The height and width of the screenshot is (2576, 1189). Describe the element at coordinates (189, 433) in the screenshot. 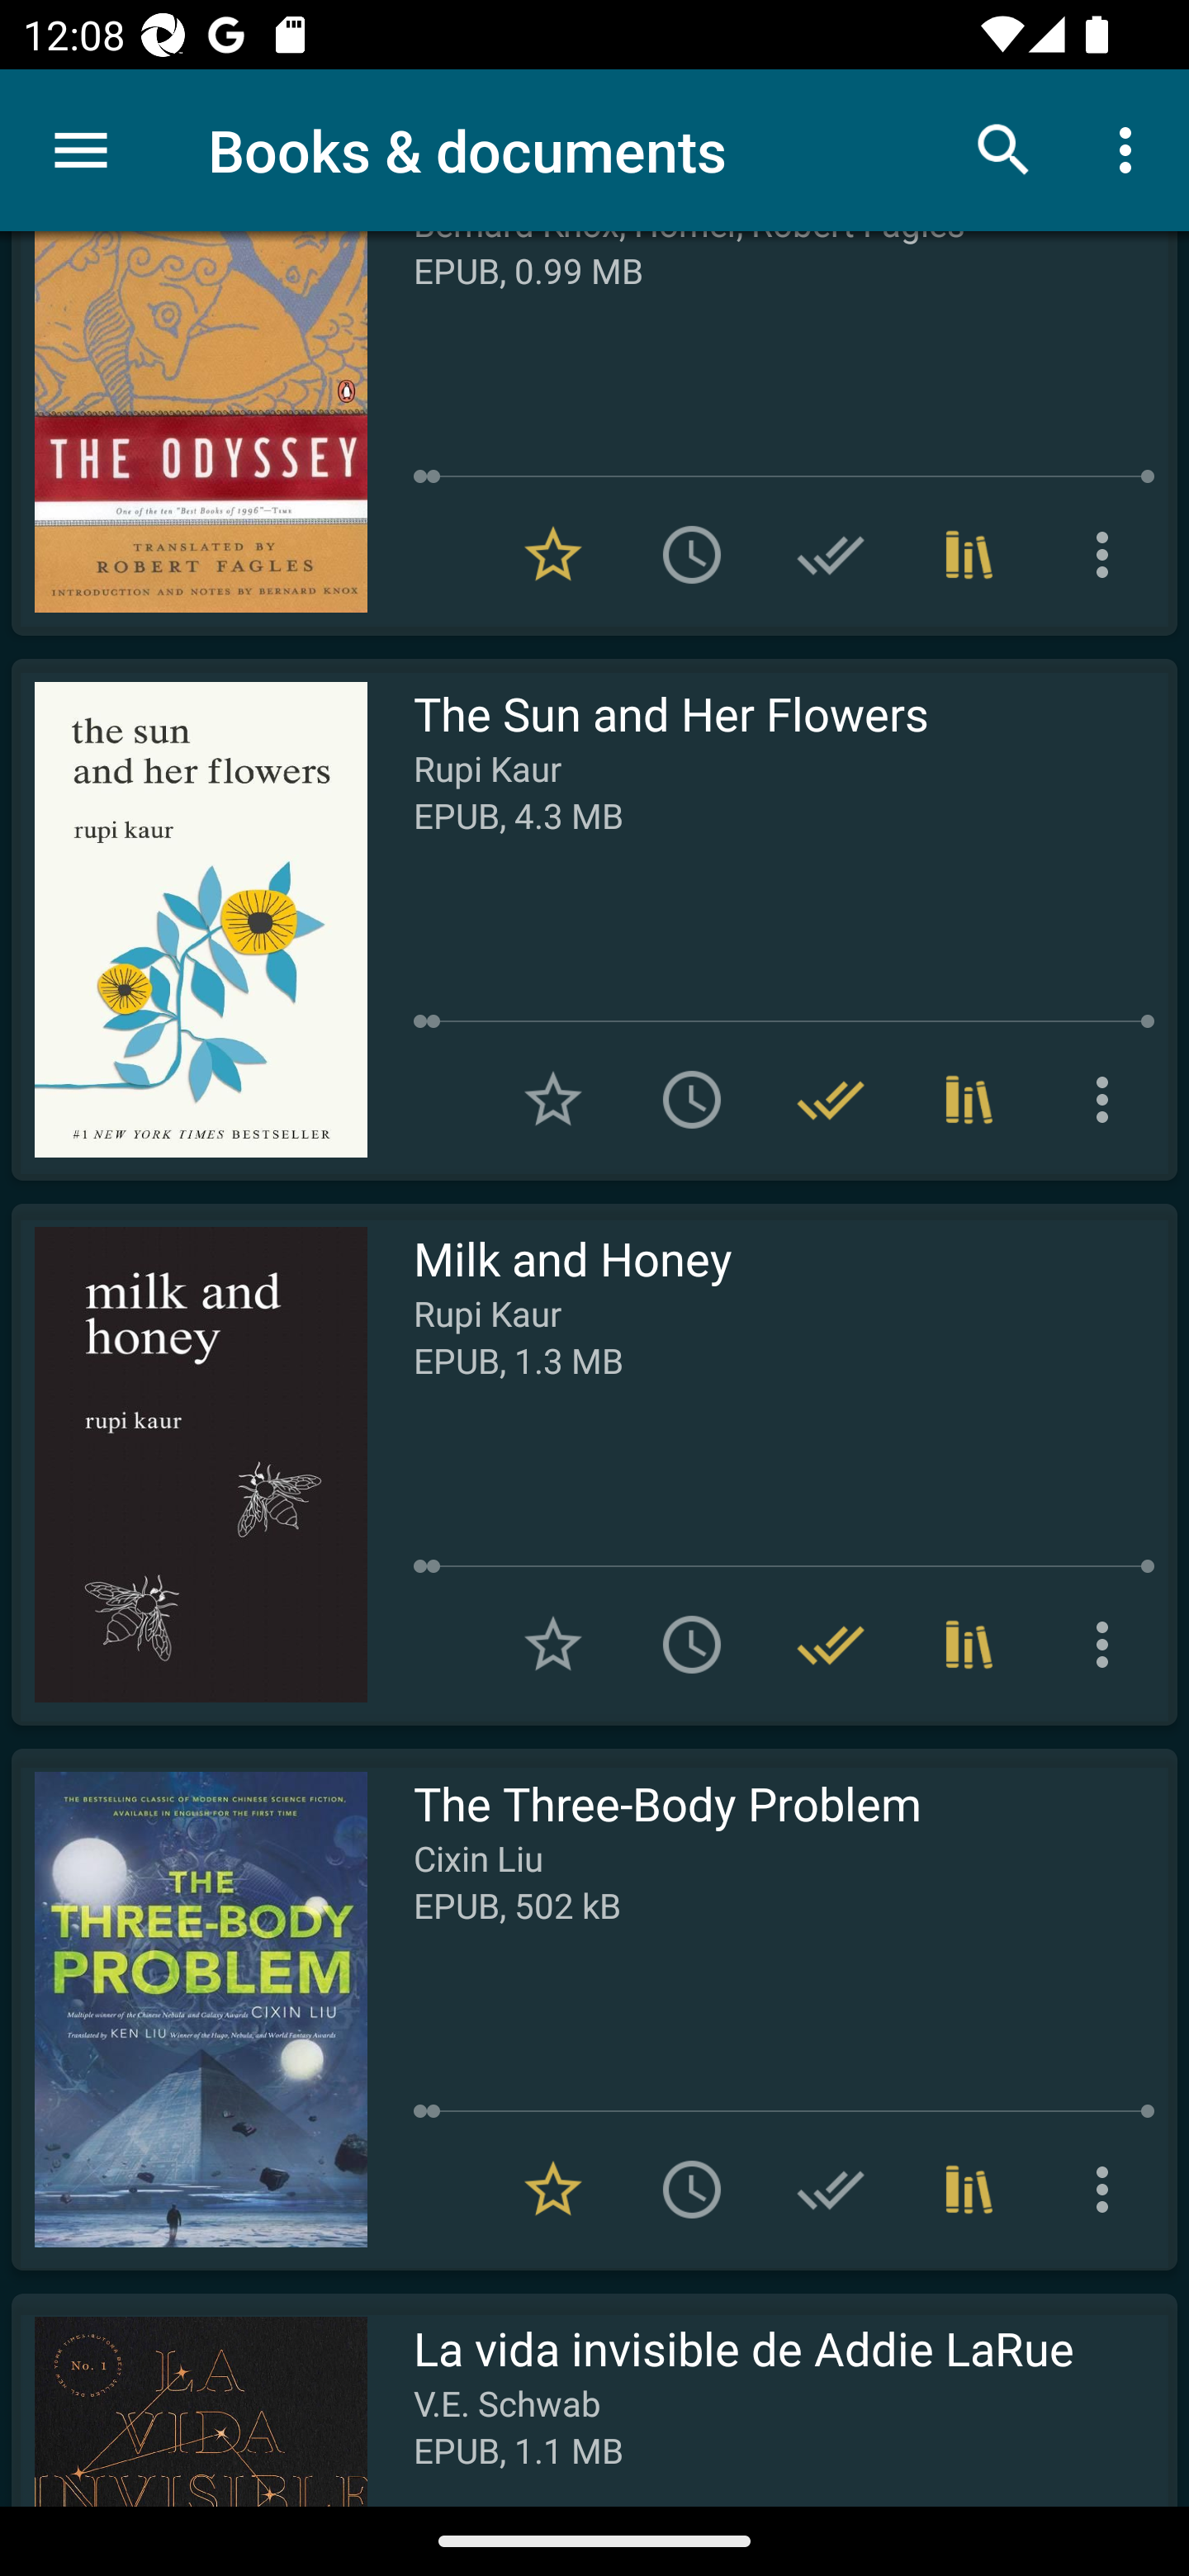

I see `Read The Odyssey` at that location.